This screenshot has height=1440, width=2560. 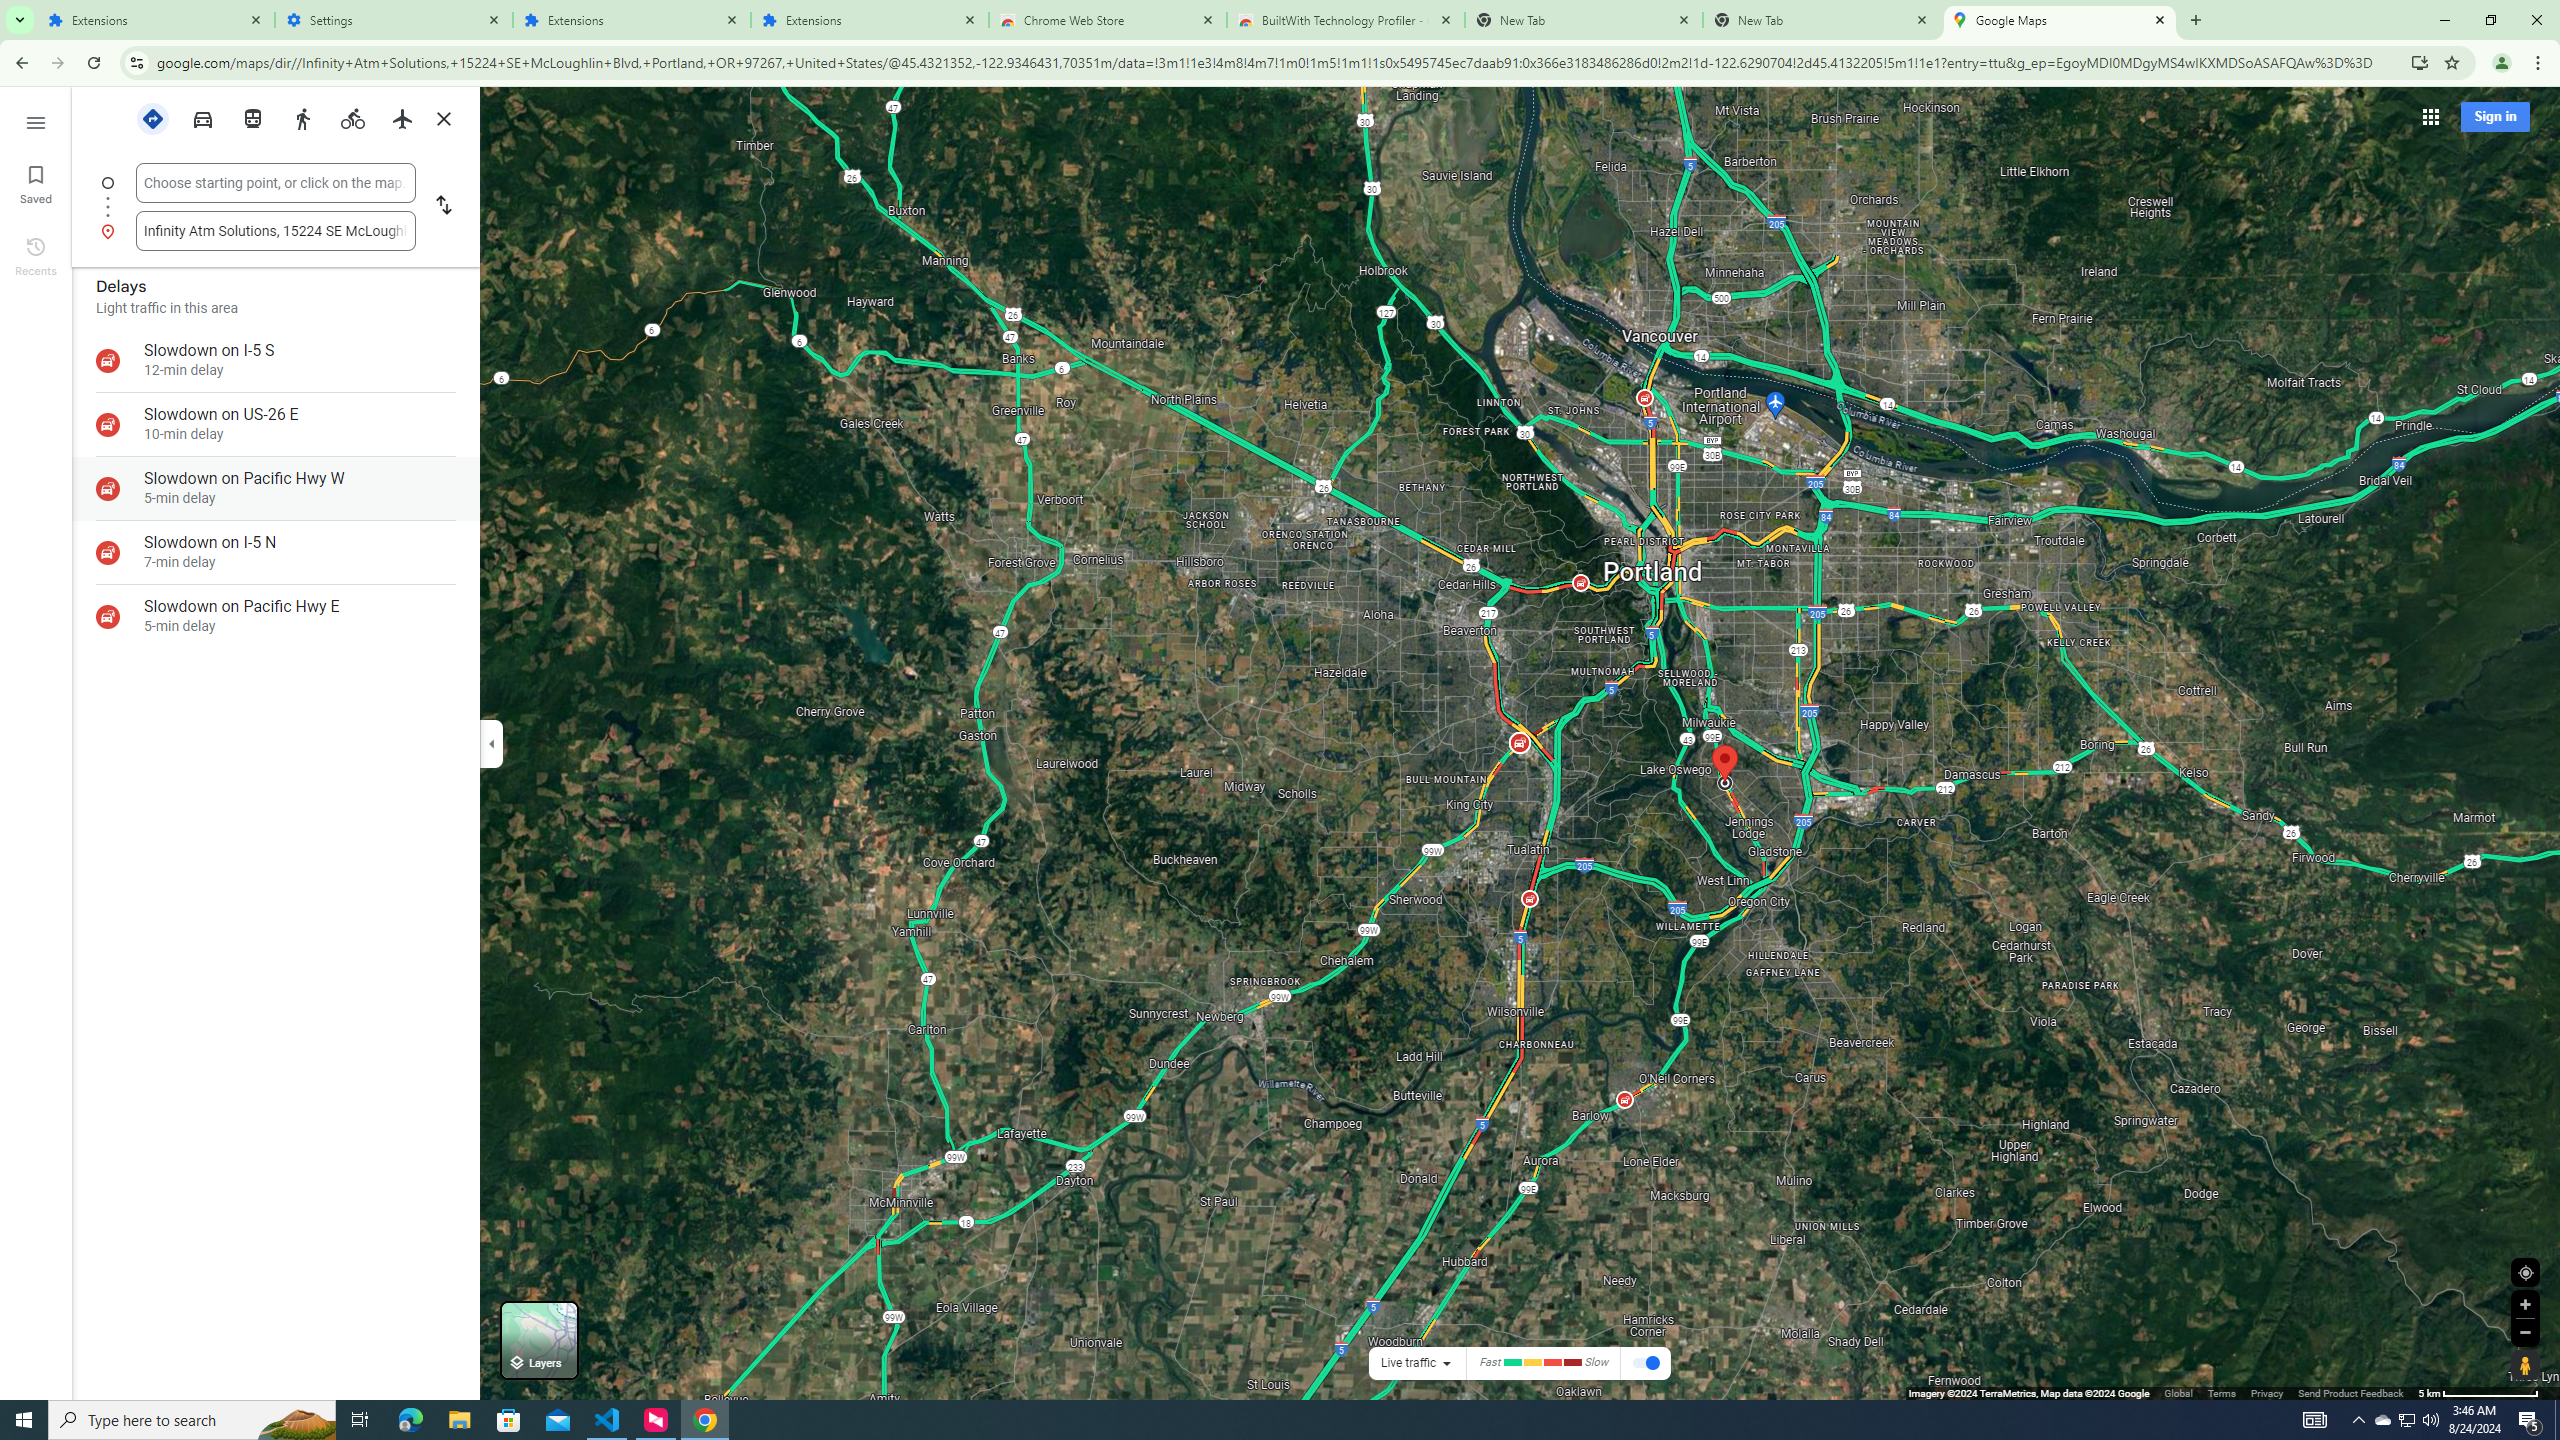 What do you see at coordinates (2525, 1332) in the screenshot?
I see `Zoom out` at bounding box center [2525, 1332].